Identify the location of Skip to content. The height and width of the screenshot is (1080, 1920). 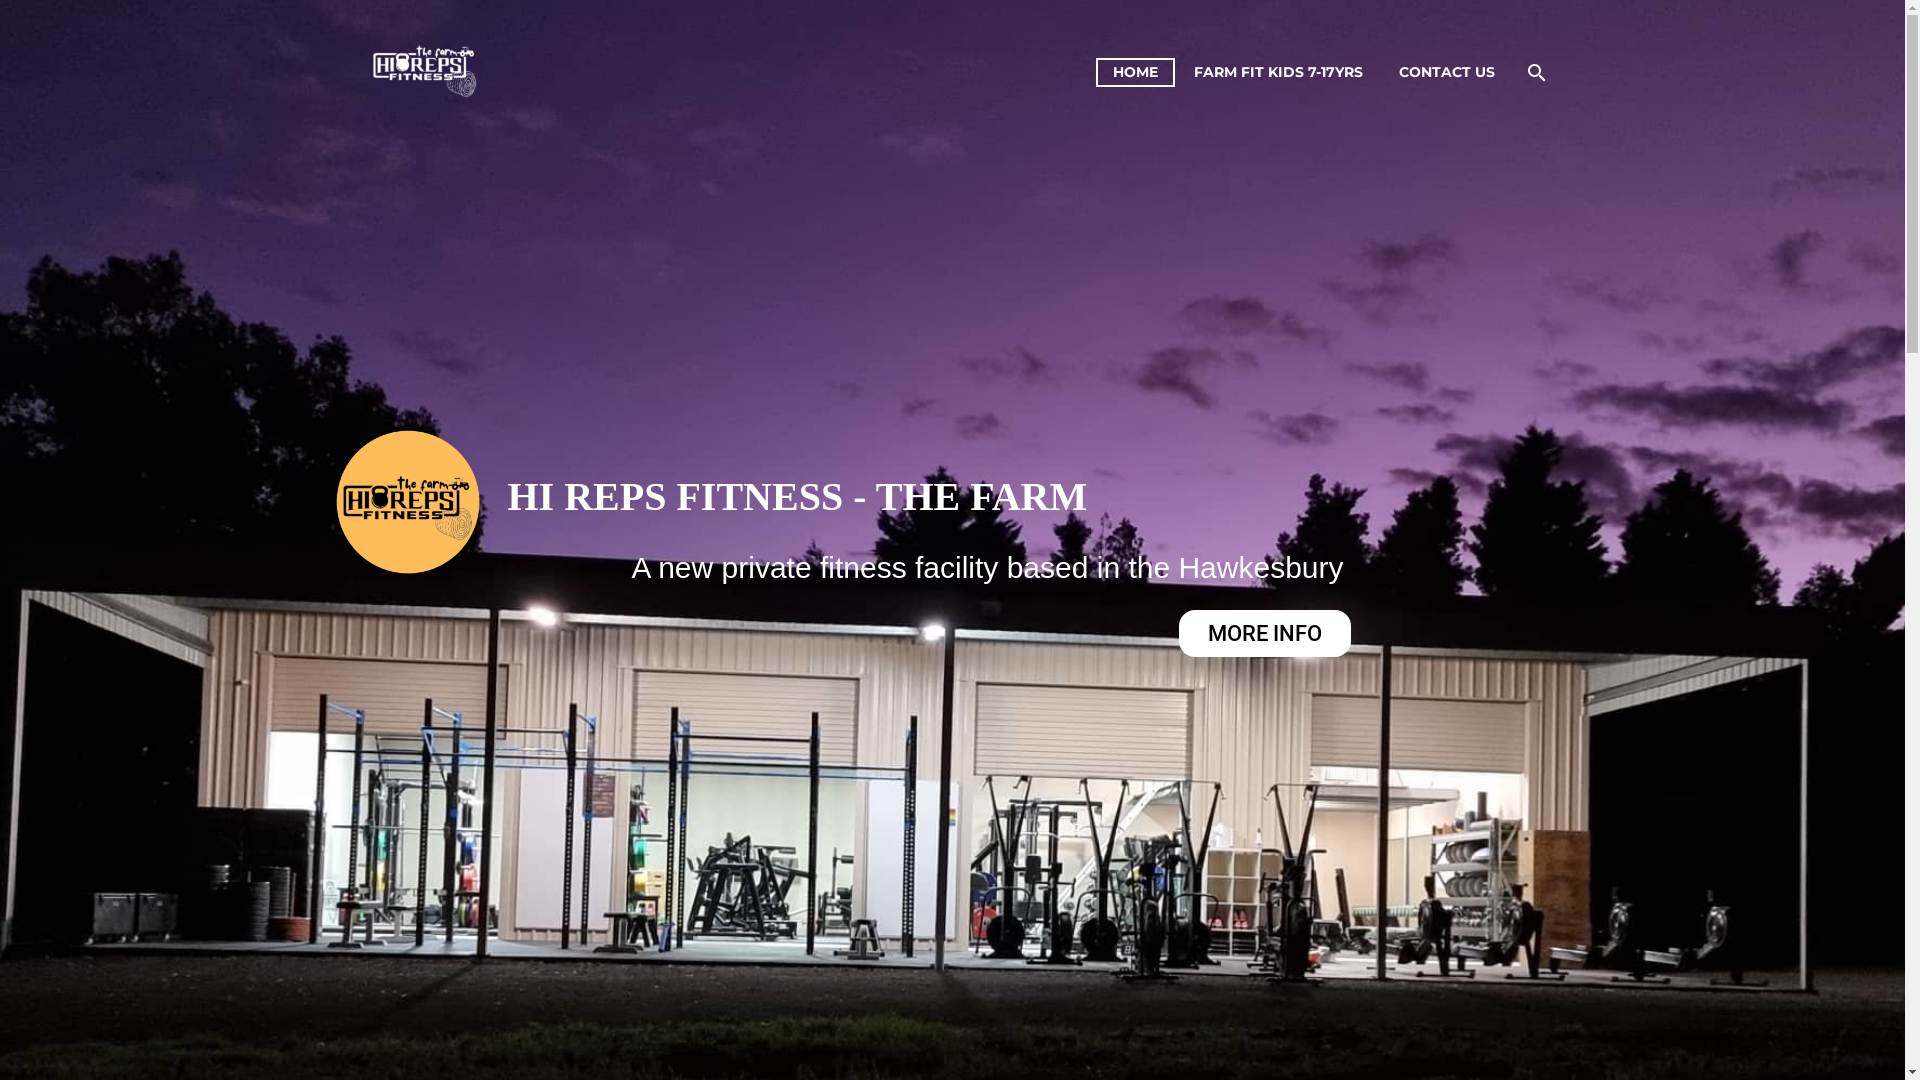
(0, 0).